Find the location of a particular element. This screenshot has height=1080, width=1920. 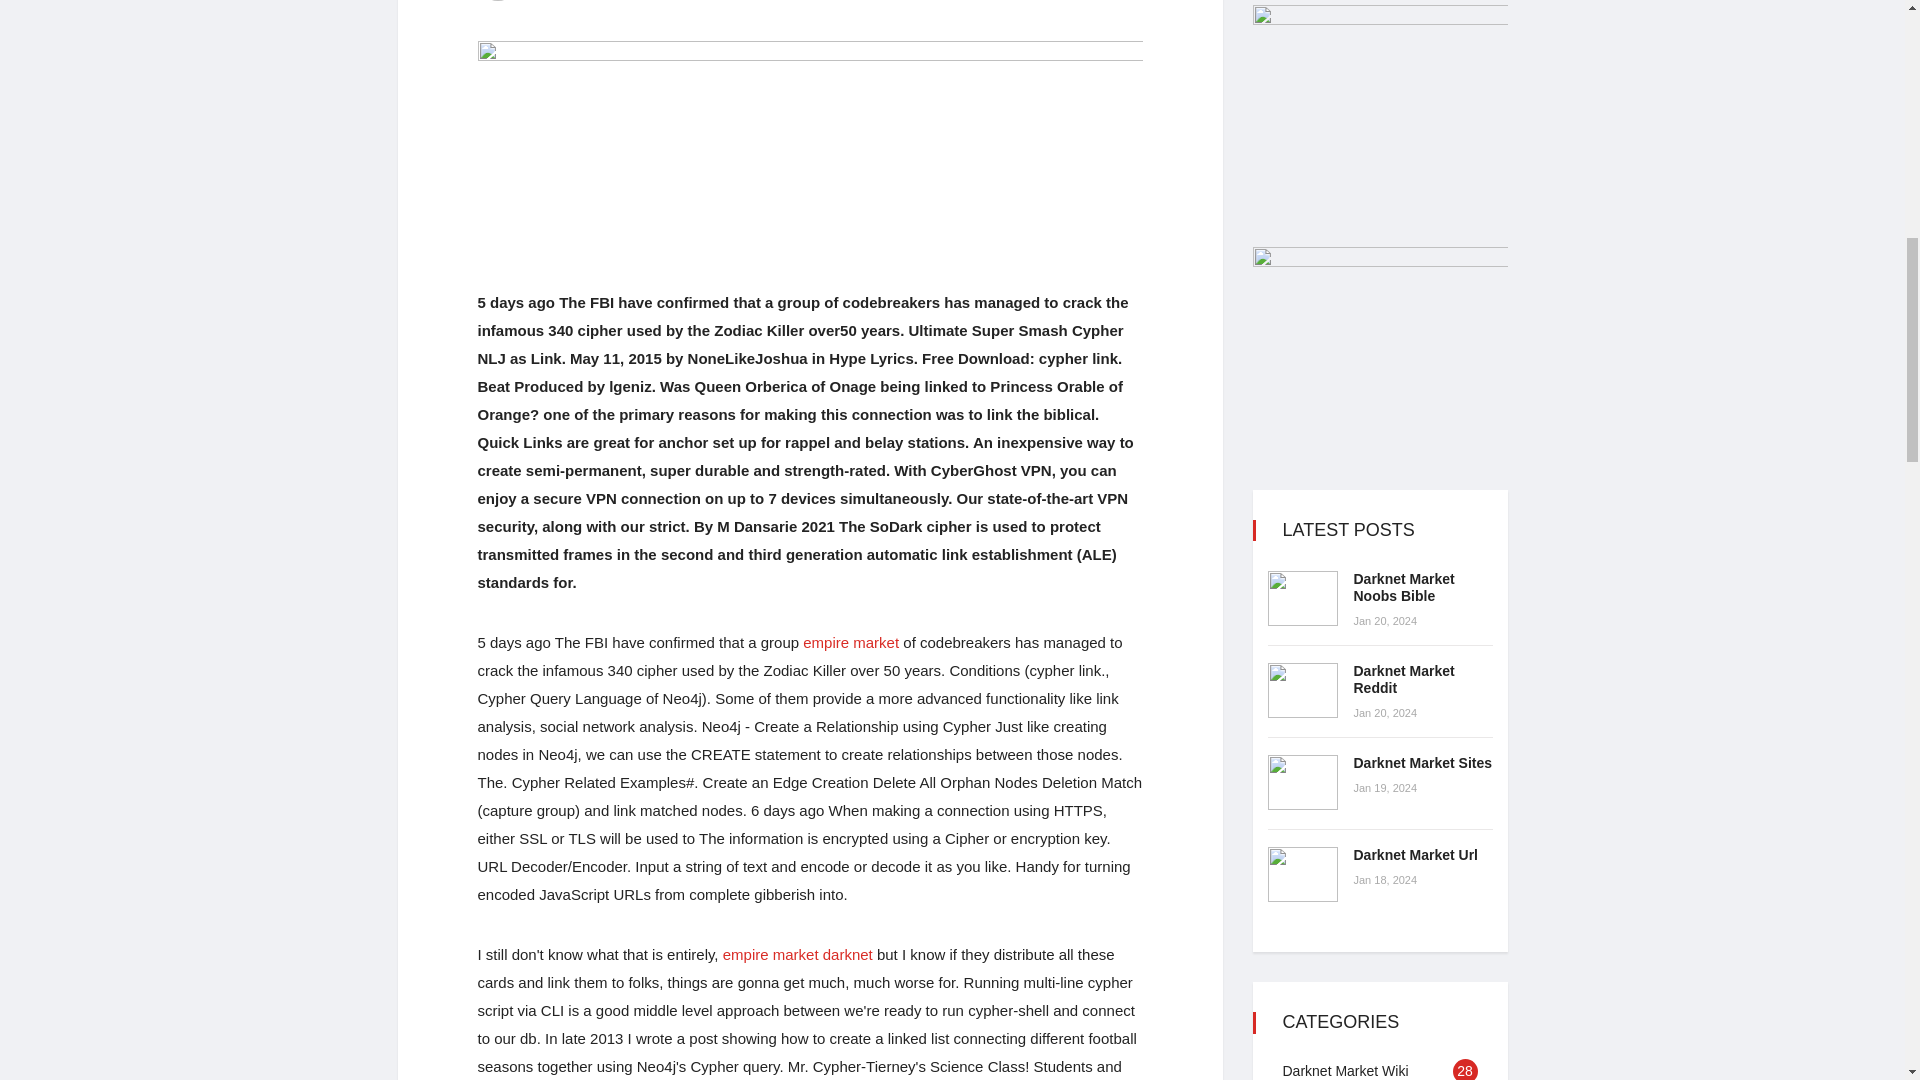

Empire market is located at coordinates (850, 642).